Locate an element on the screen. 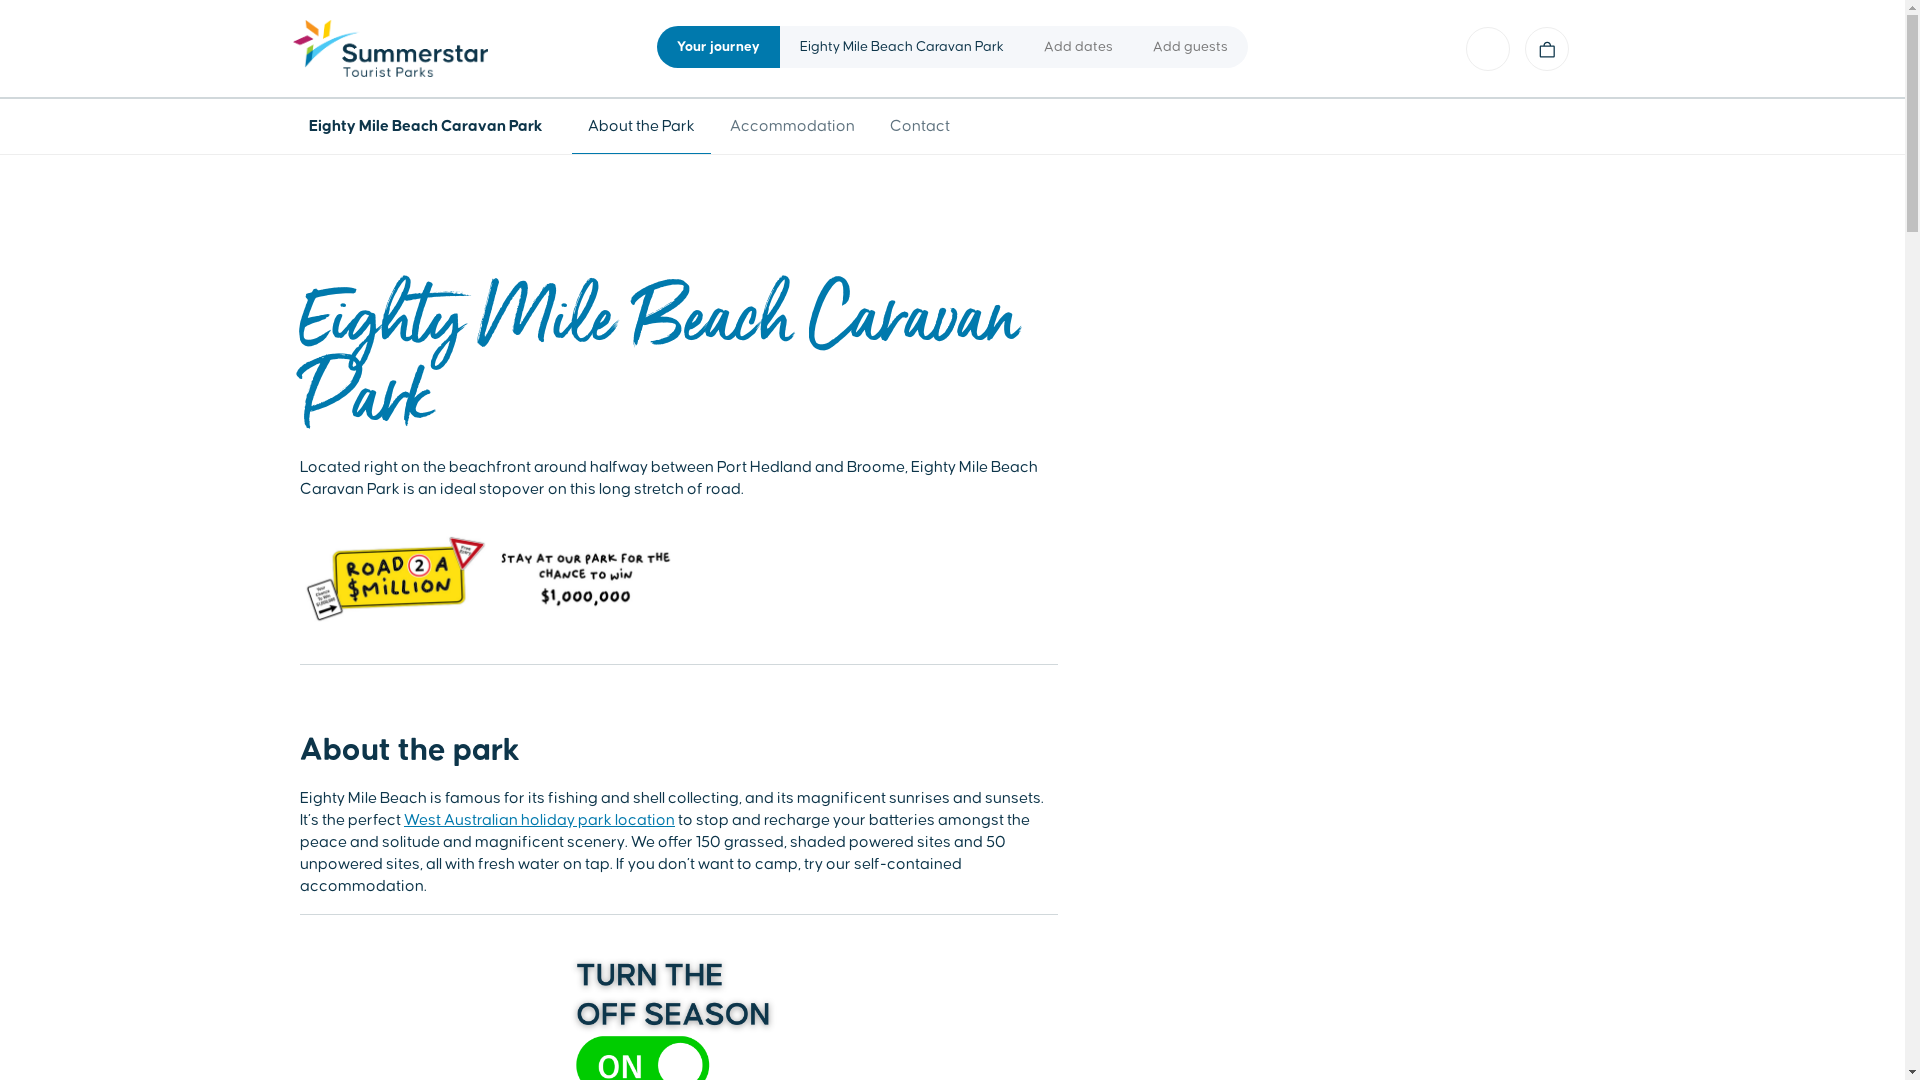 This screenshot has width=1920, height=1080. Eighty Mile Beach Caravan Park is located at coordinates (430, 126).